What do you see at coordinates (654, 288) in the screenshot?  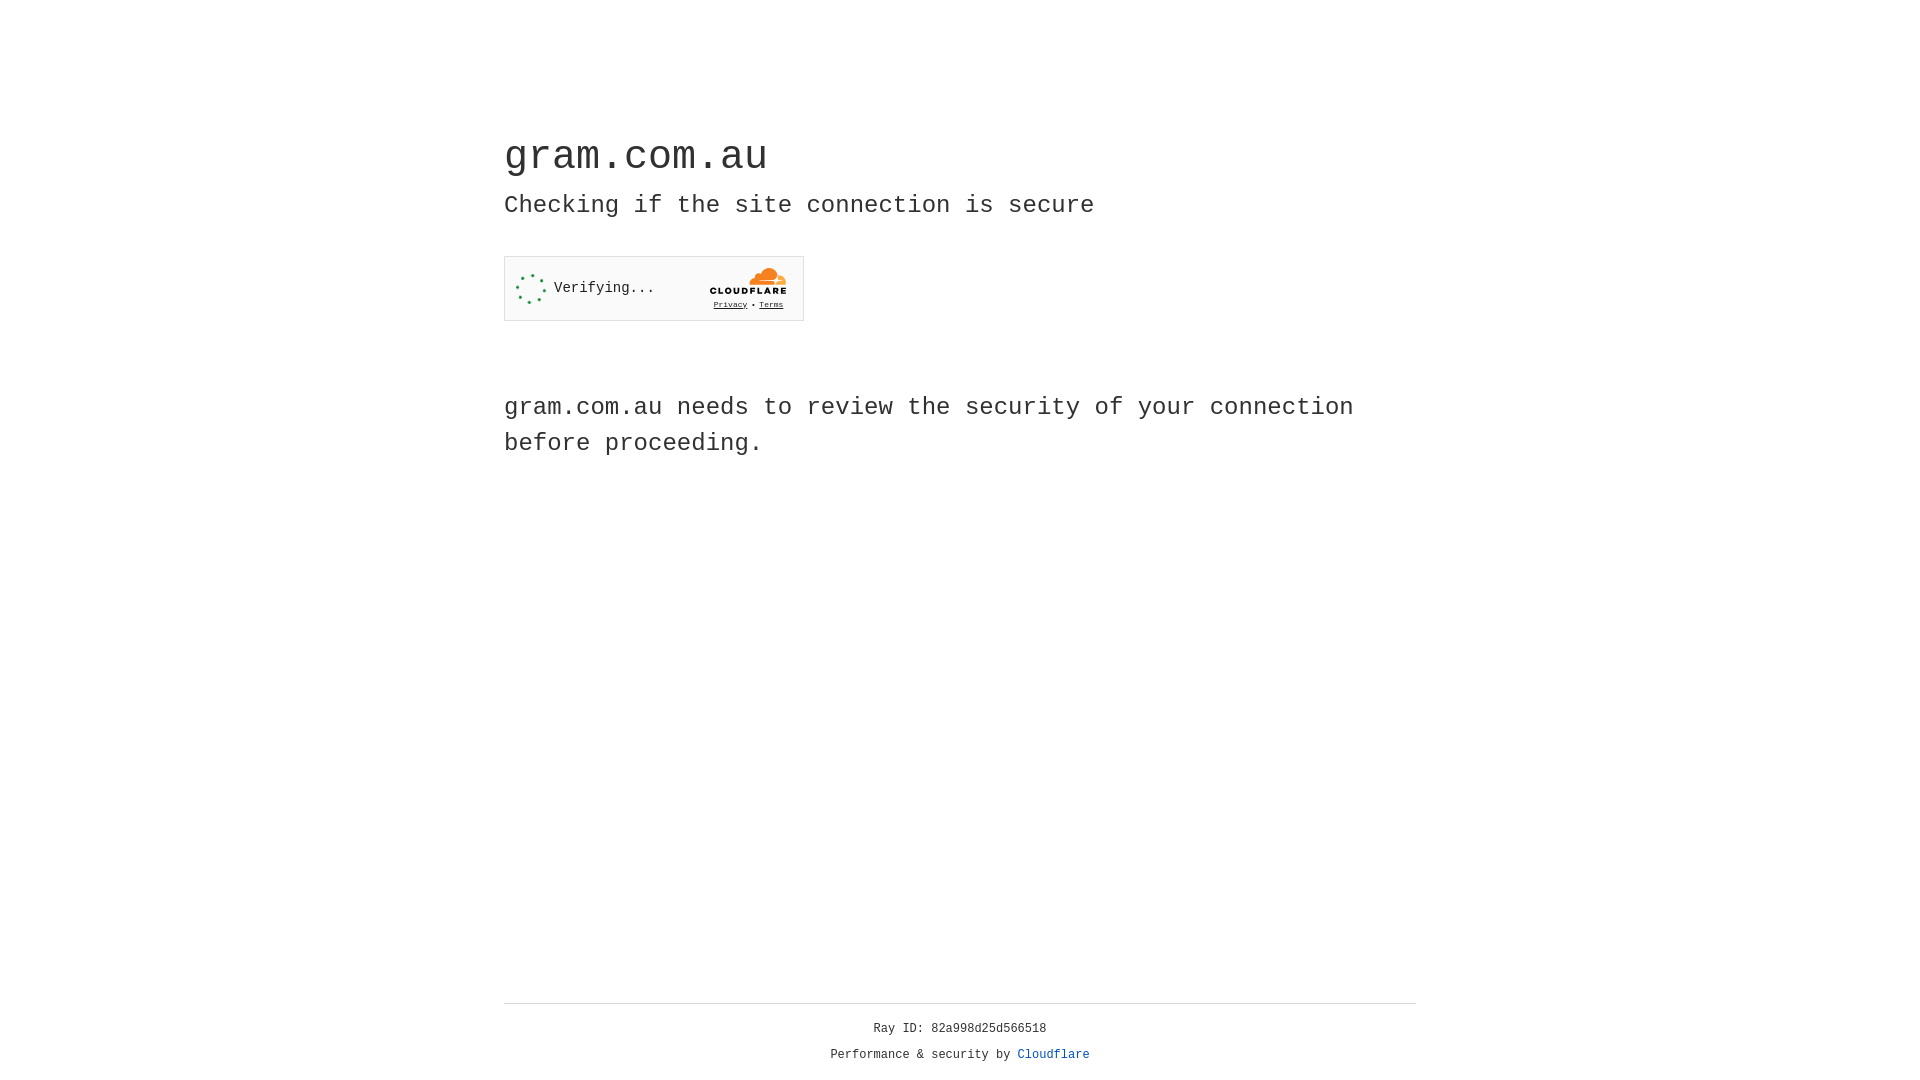 I see `Widget containing a Cloudflare security challenge` at bounding box center [654, 288].